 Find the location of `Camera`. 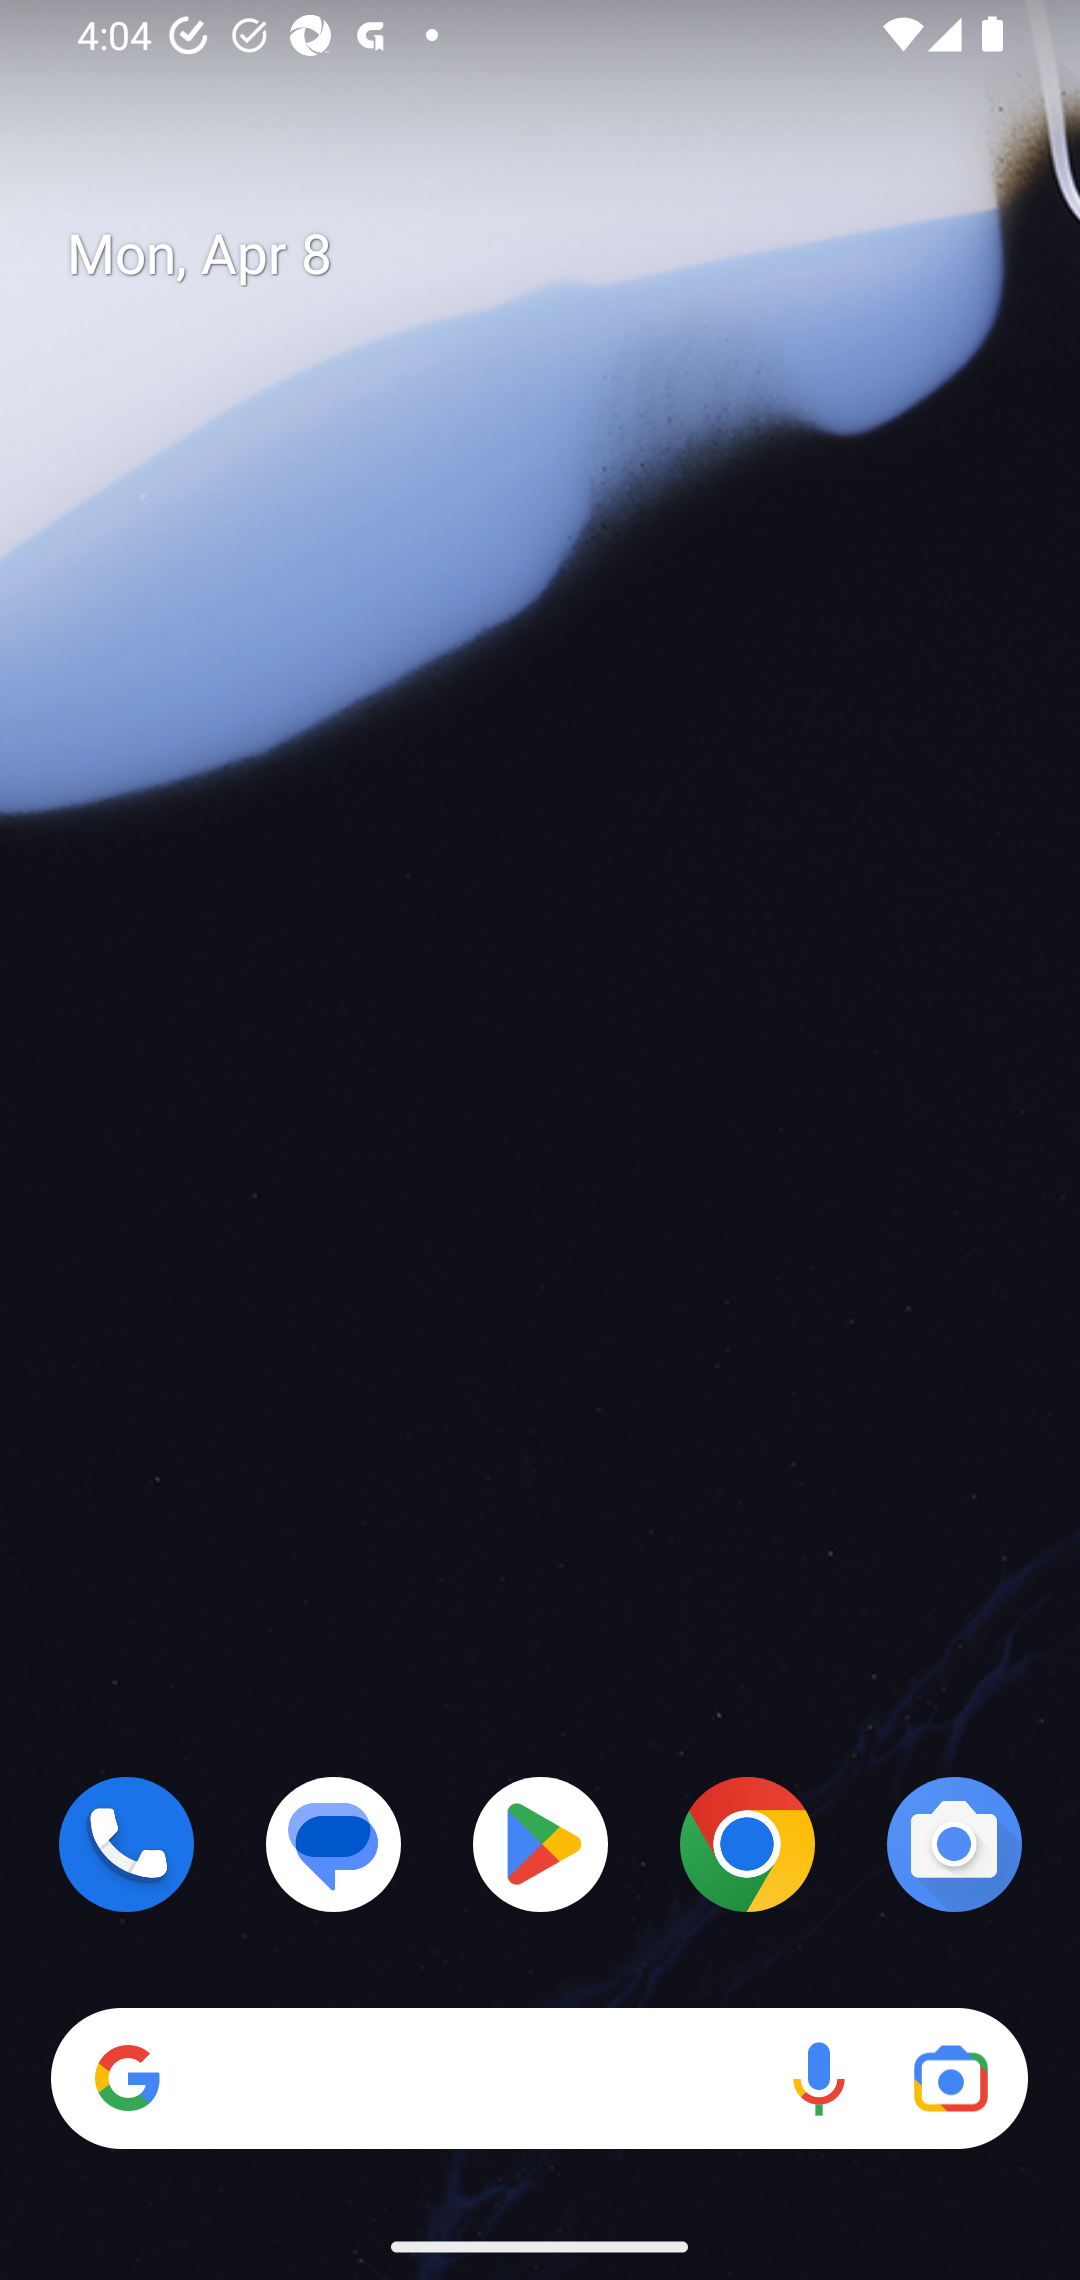

Camera is located at coordinates (954, 1844).